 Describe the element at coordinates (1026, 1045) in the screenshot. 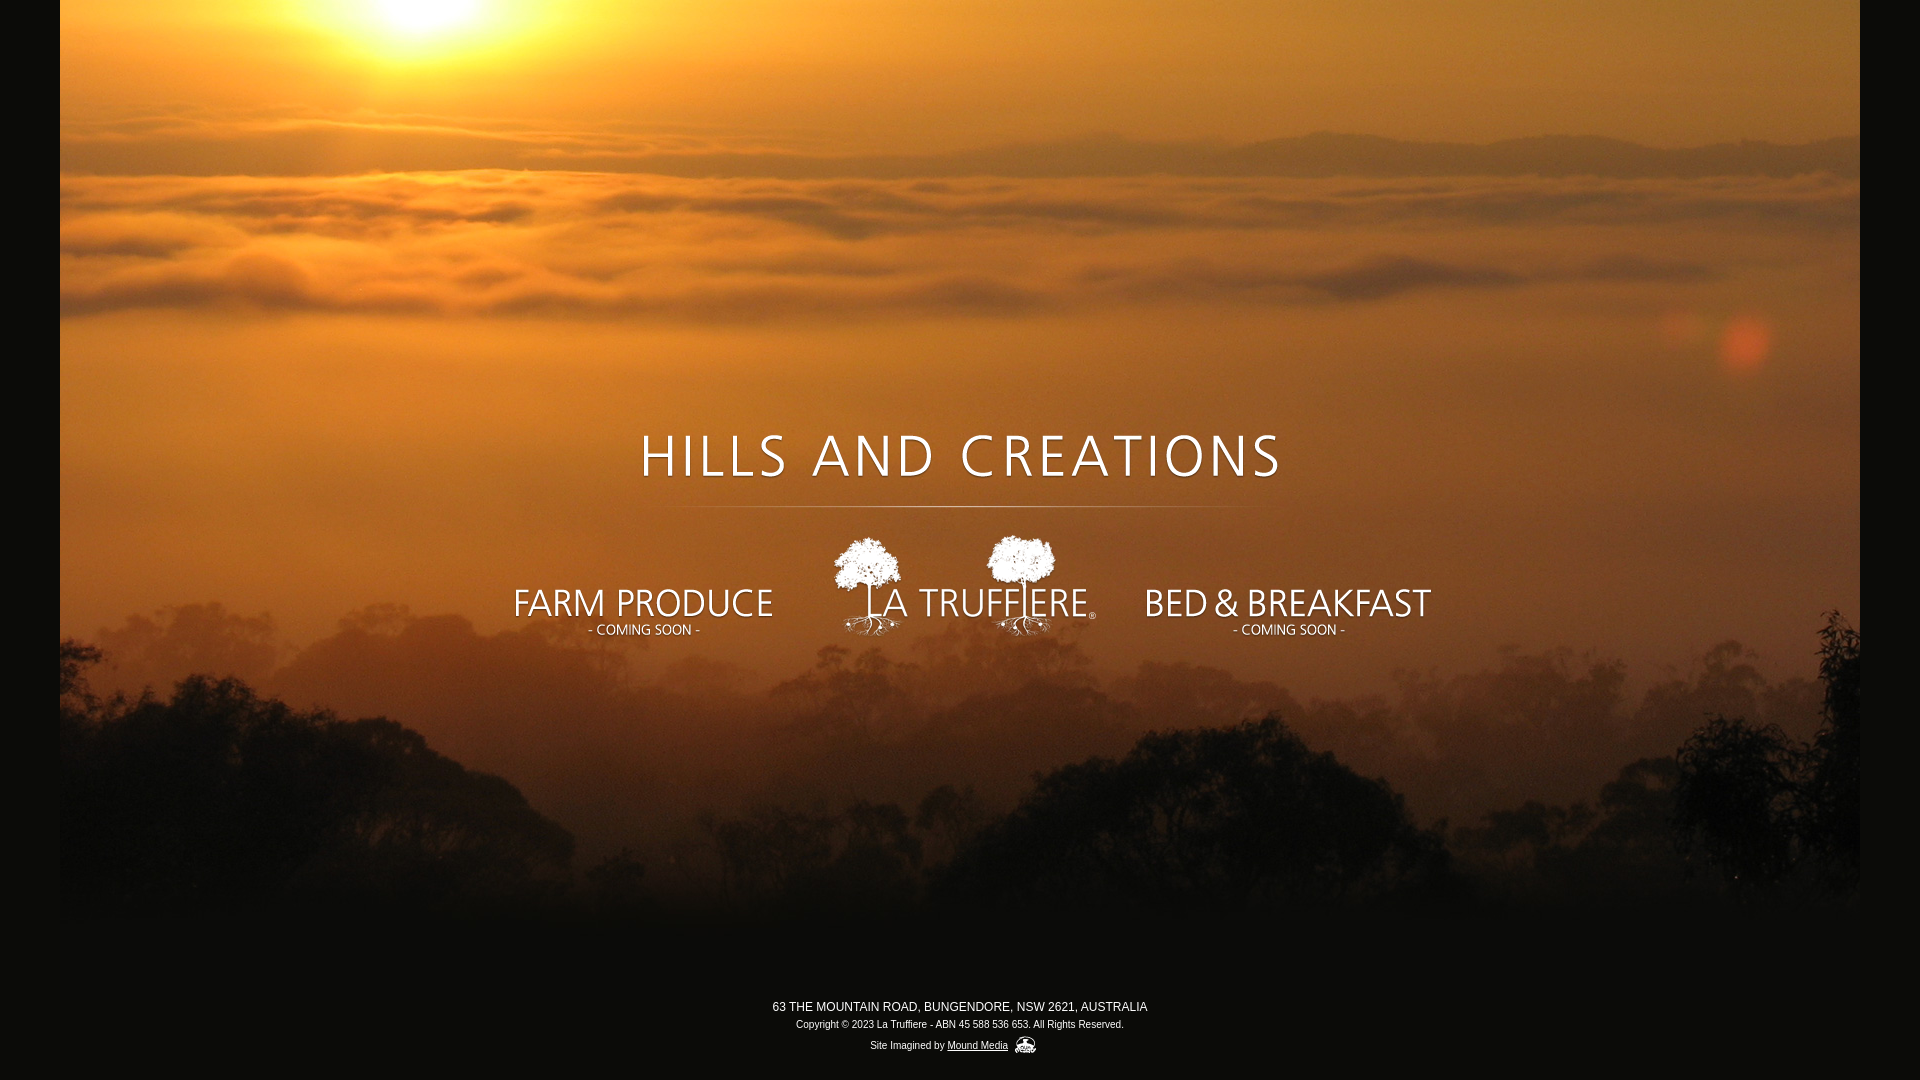

I see `Mound Media` at that location.